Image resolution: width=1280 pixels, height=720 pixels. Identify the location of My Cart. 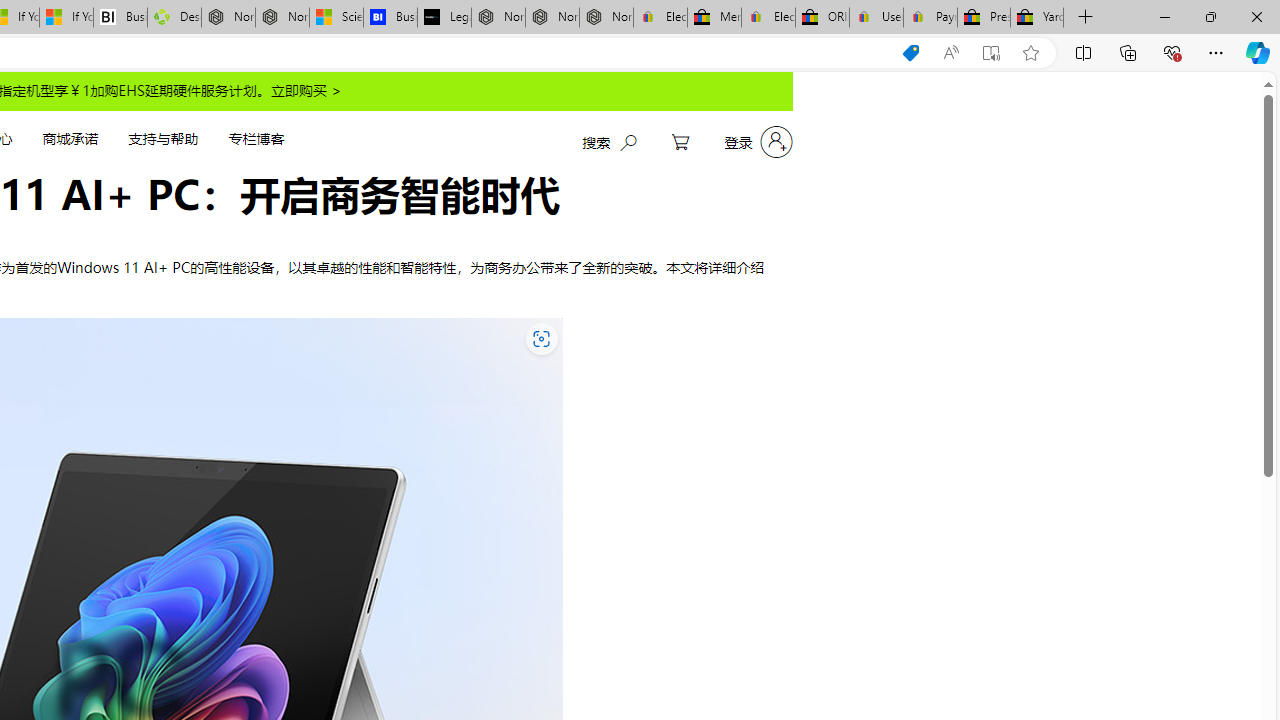
(680, 142).